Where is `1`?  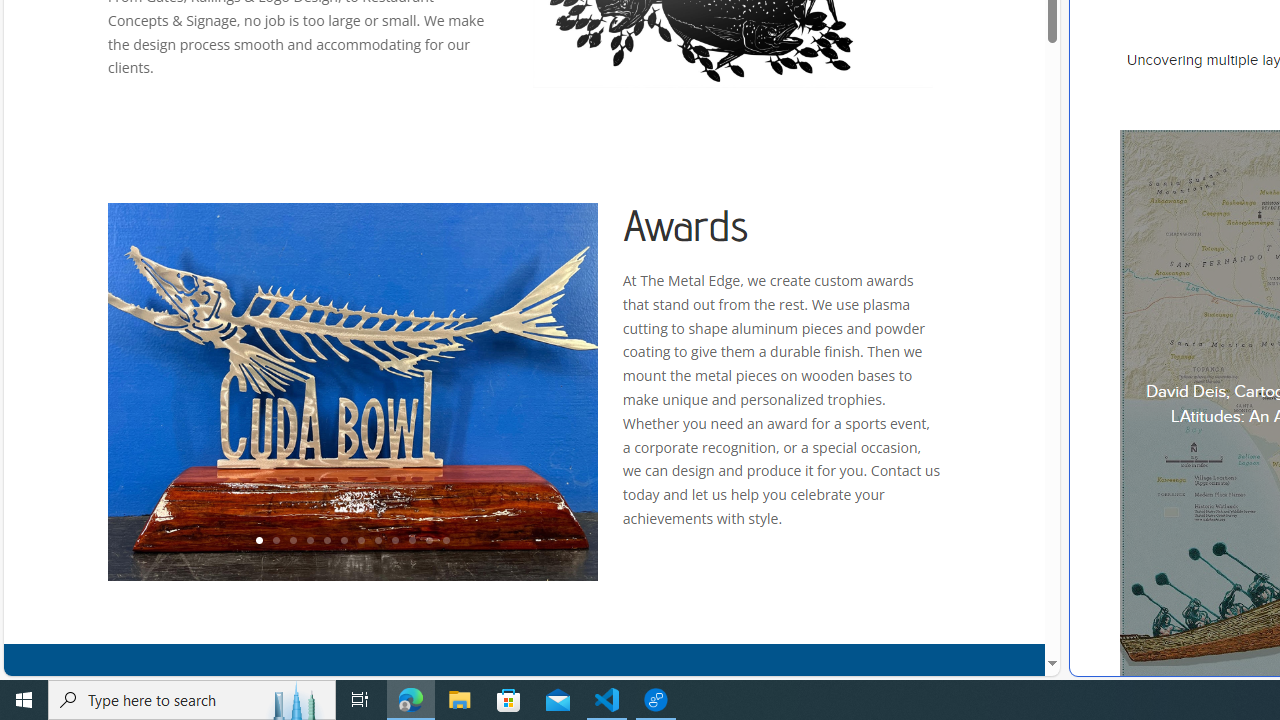
1 is located at coordinates (258, 541).